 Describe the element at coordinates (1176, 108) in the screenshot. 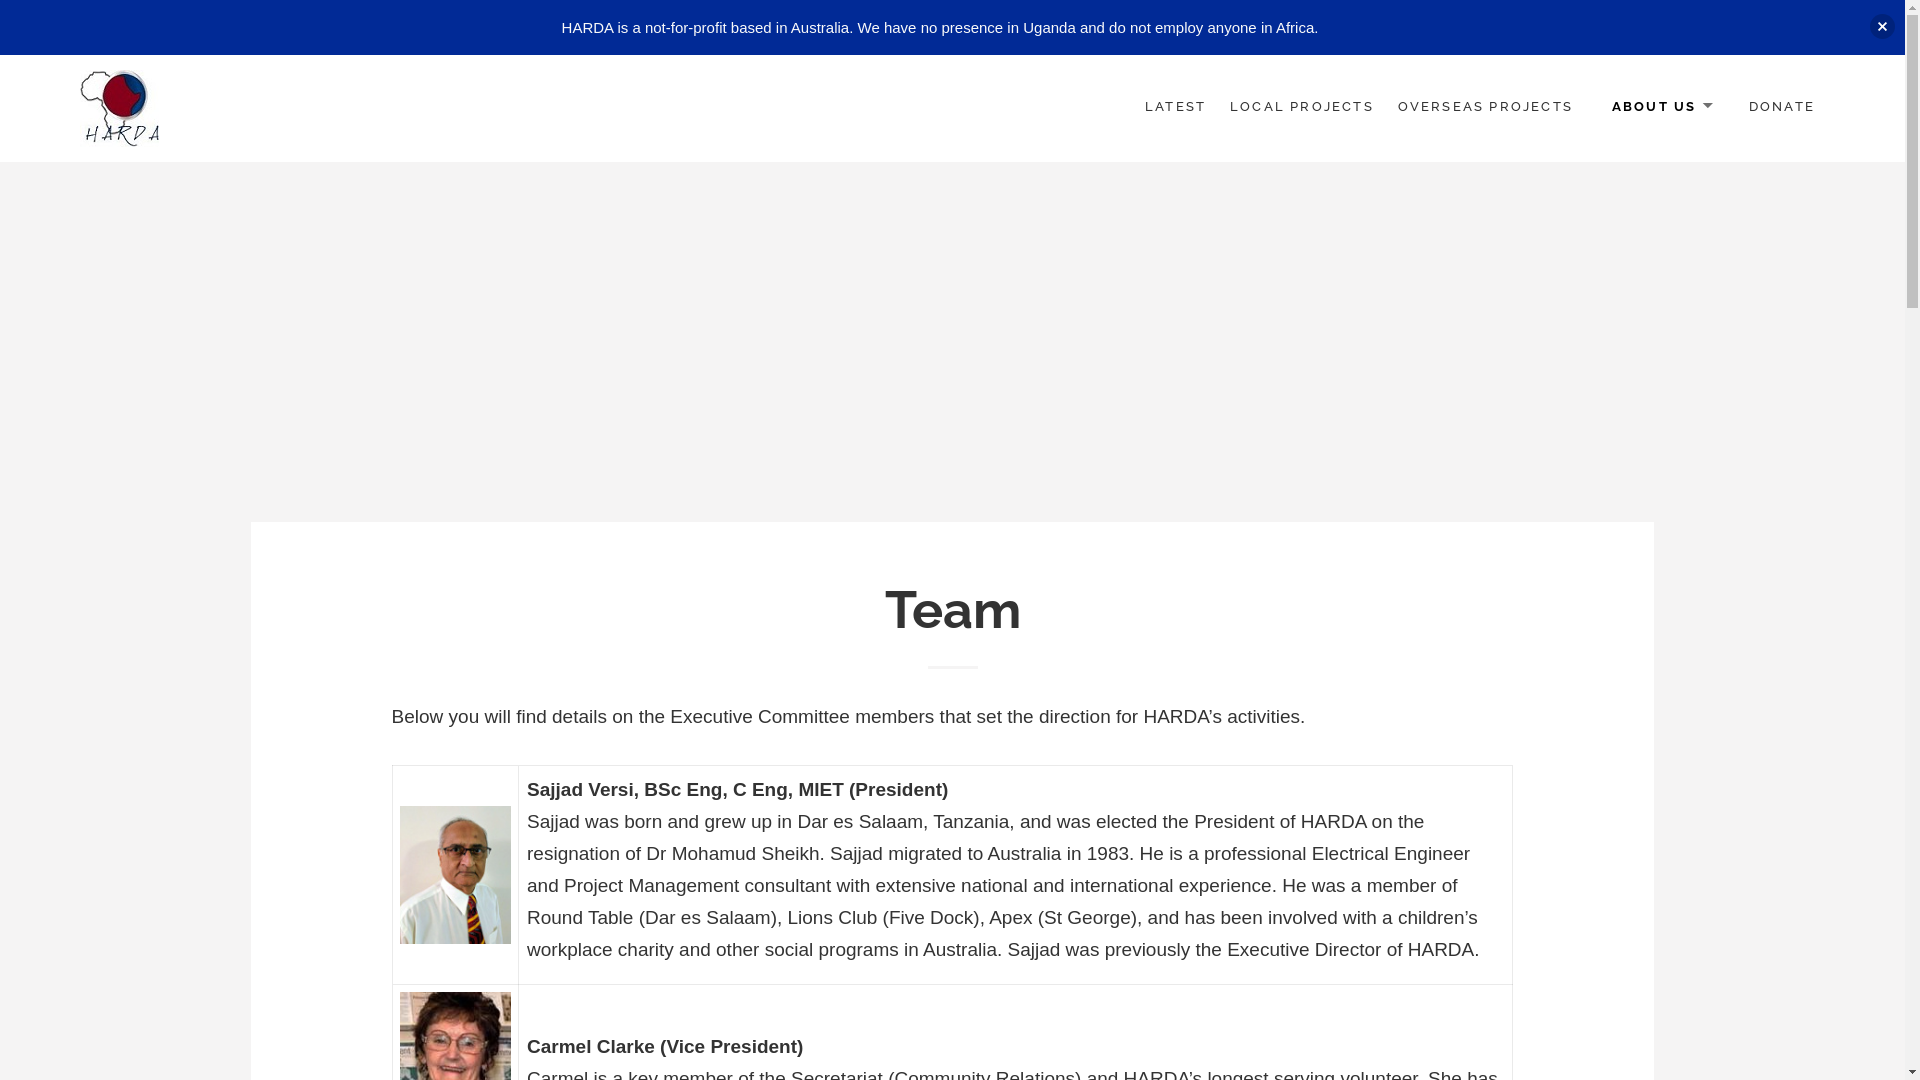

I see `LATEST` at that location.